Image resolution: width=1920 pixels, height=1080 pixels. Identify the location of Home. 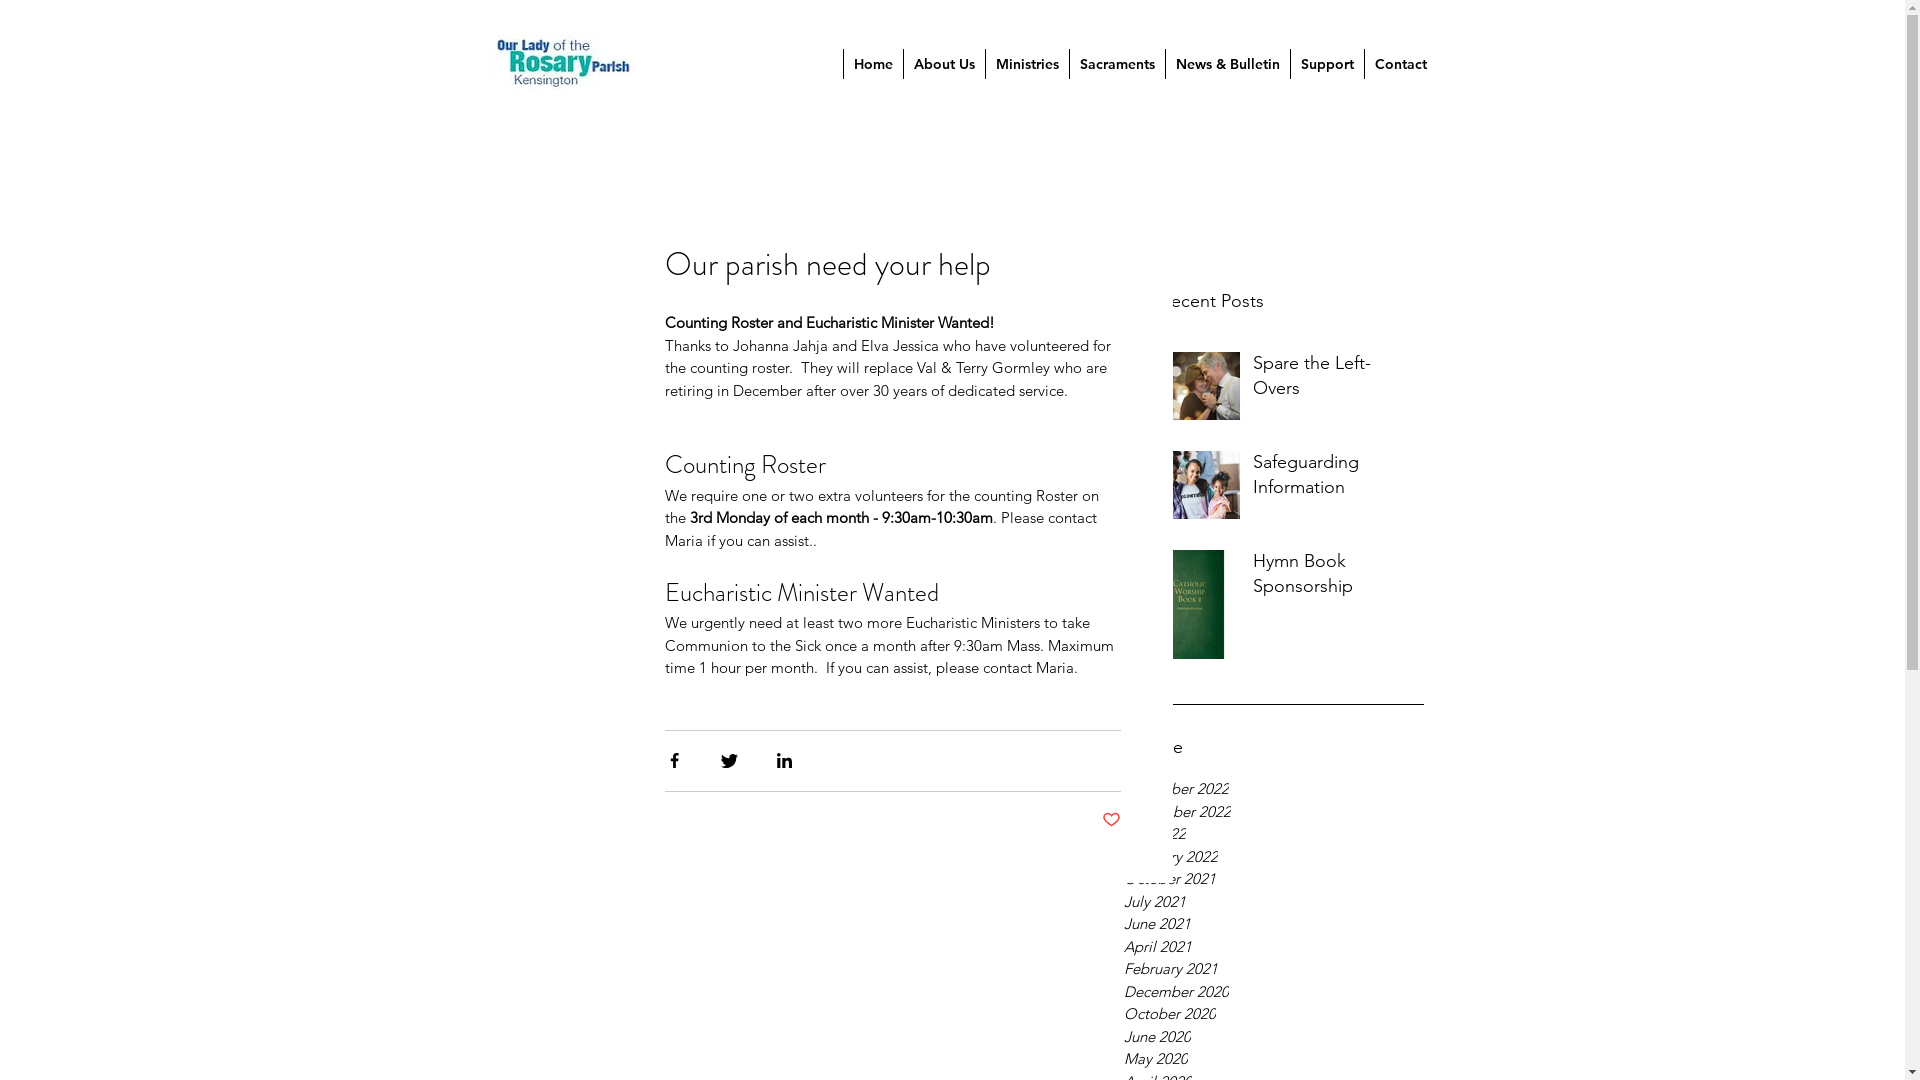
(872, 64).